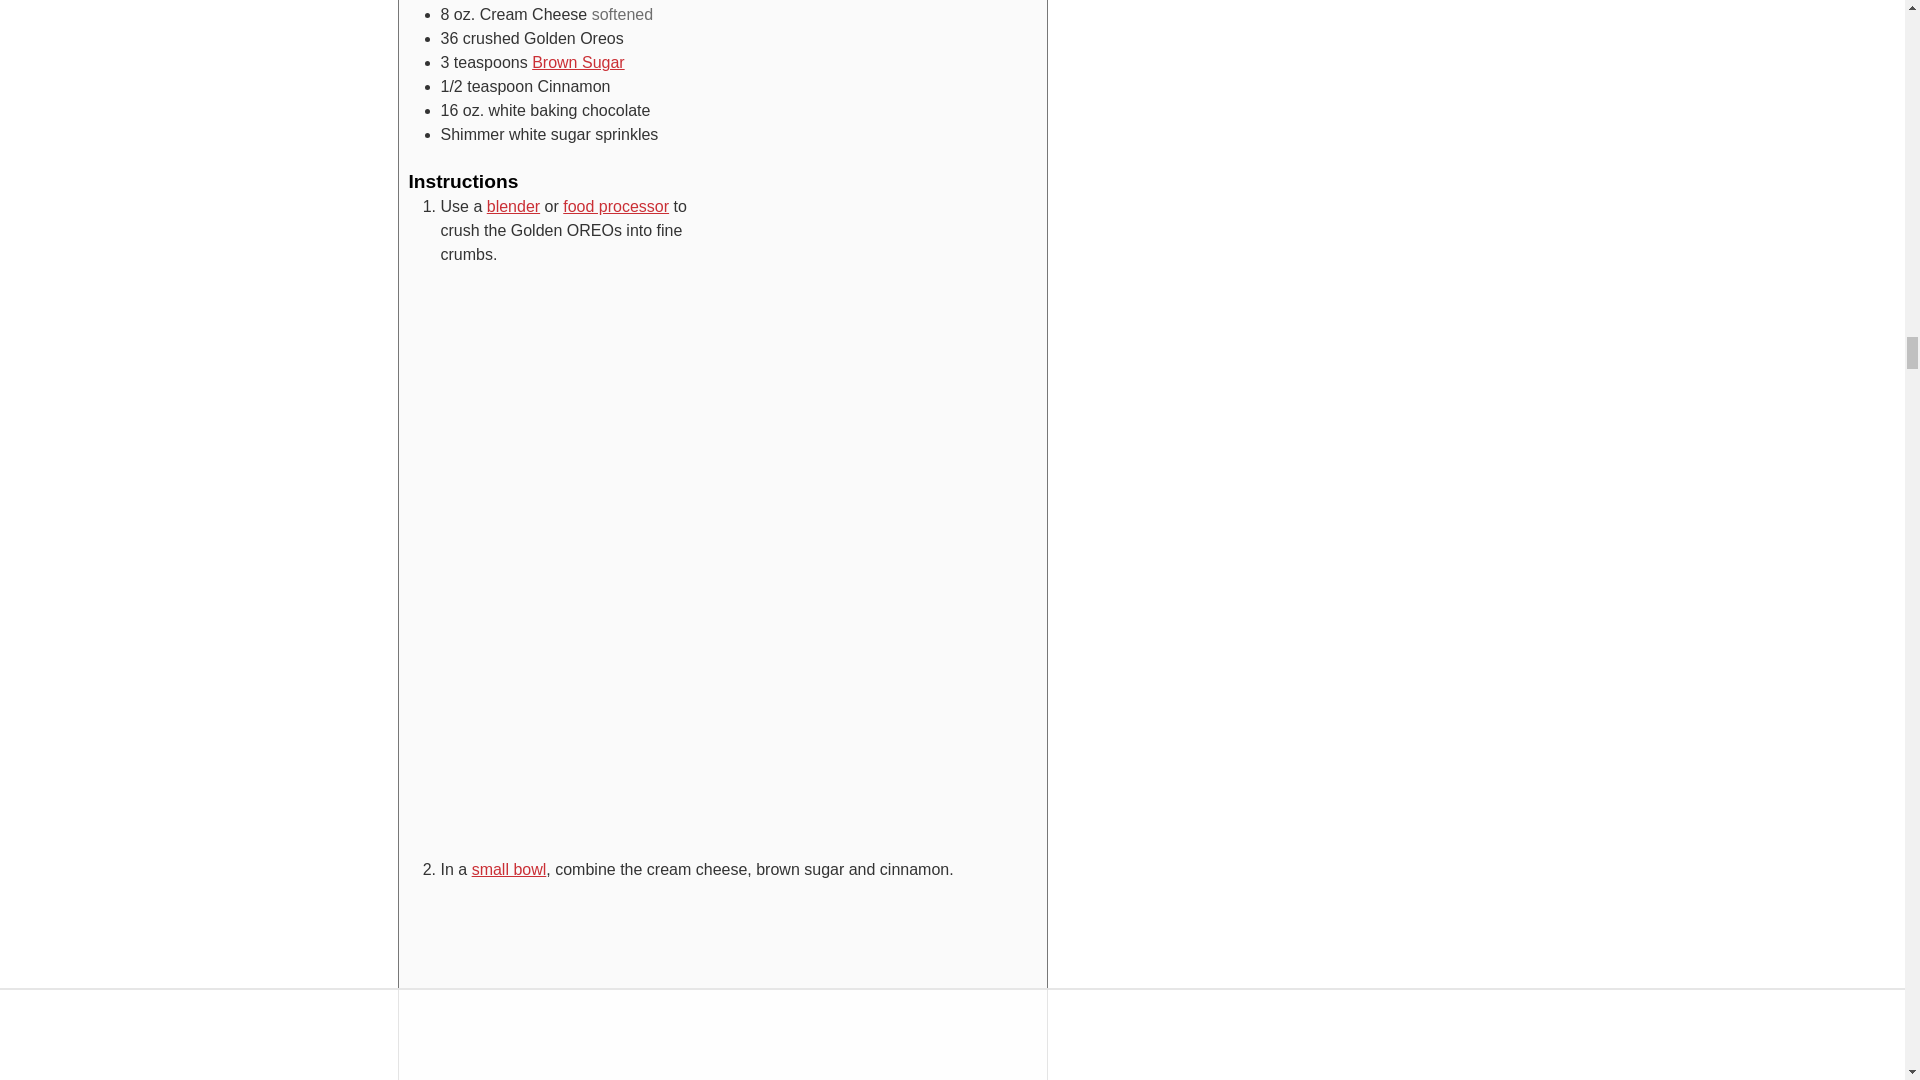 The image size is (1920, 1080). What do you see at coordinates (615, 206) in the screenshot?
I see `Food Processor` at bounding box center [615, 206].